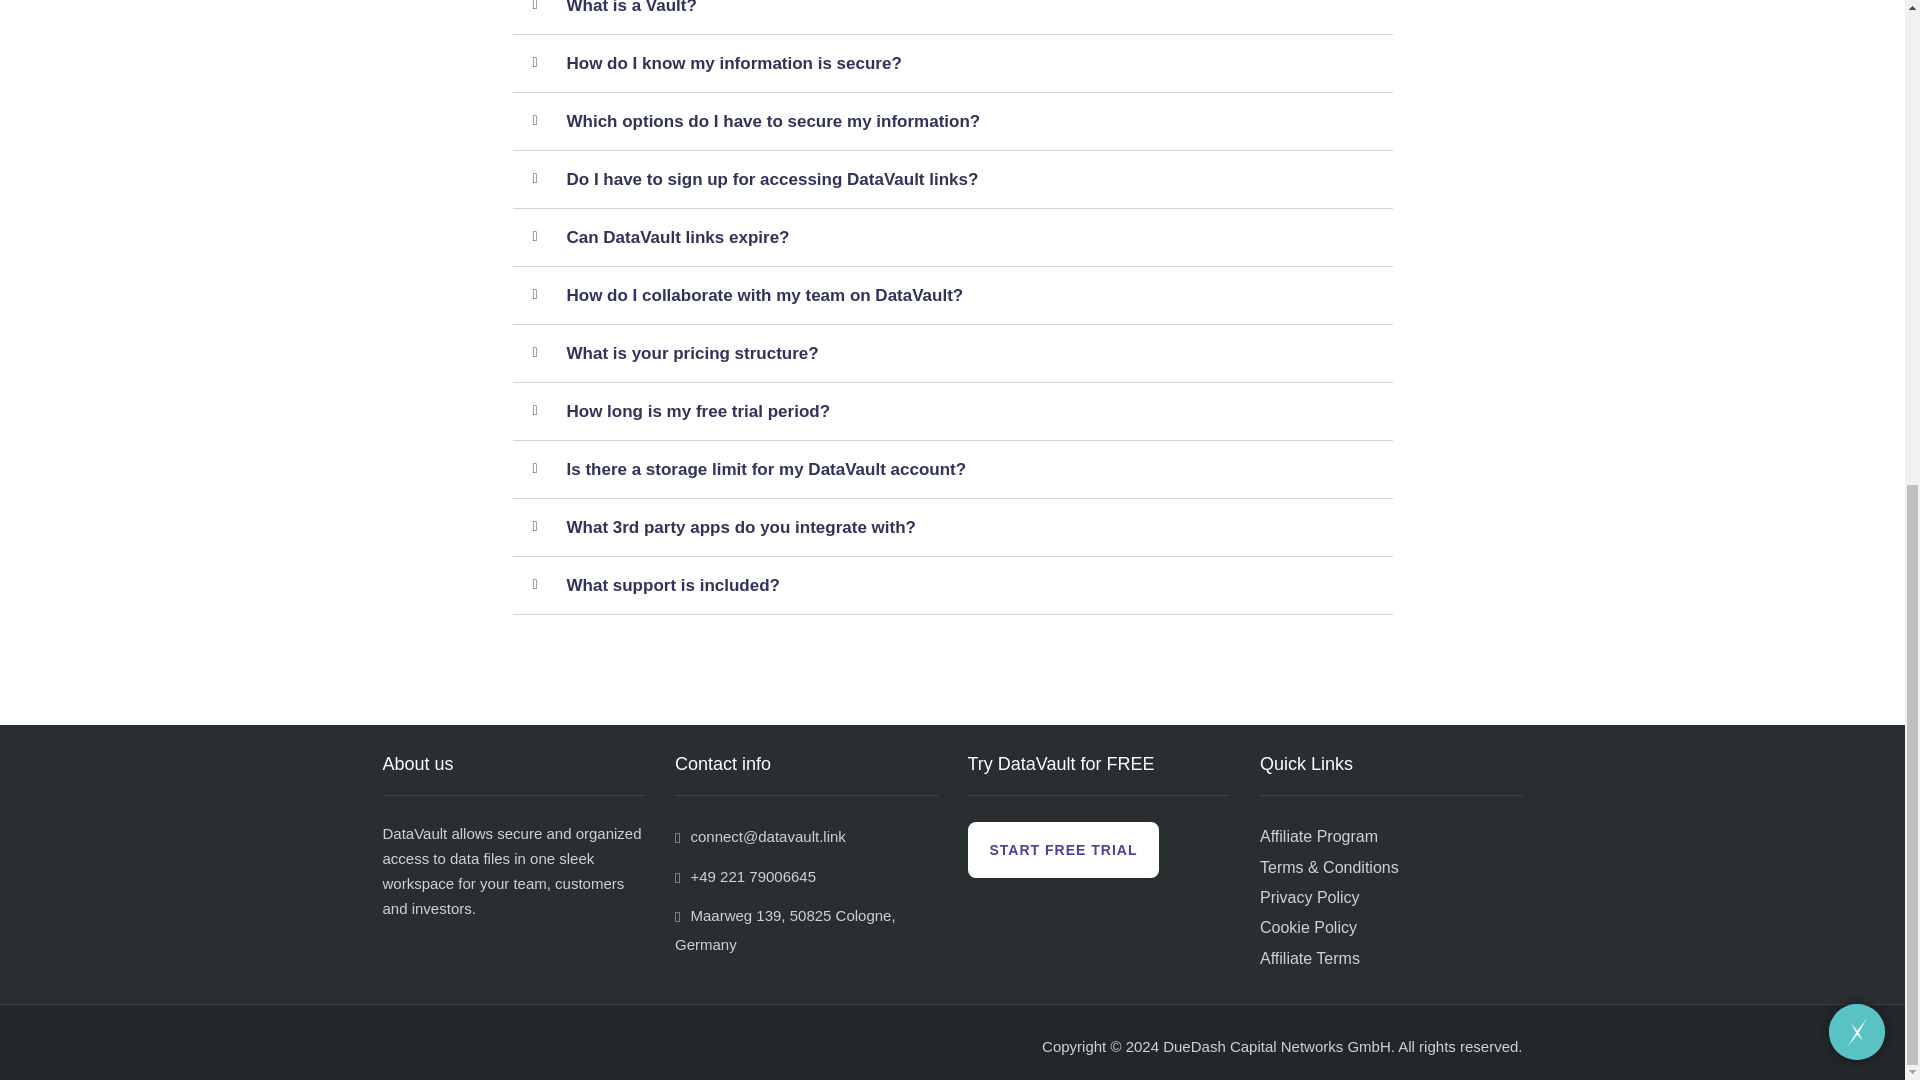  What do you see at coordinates (1063, 850) in the screenshot?
I see `START FREE TRIAL` at bounding box center [1063, 850].